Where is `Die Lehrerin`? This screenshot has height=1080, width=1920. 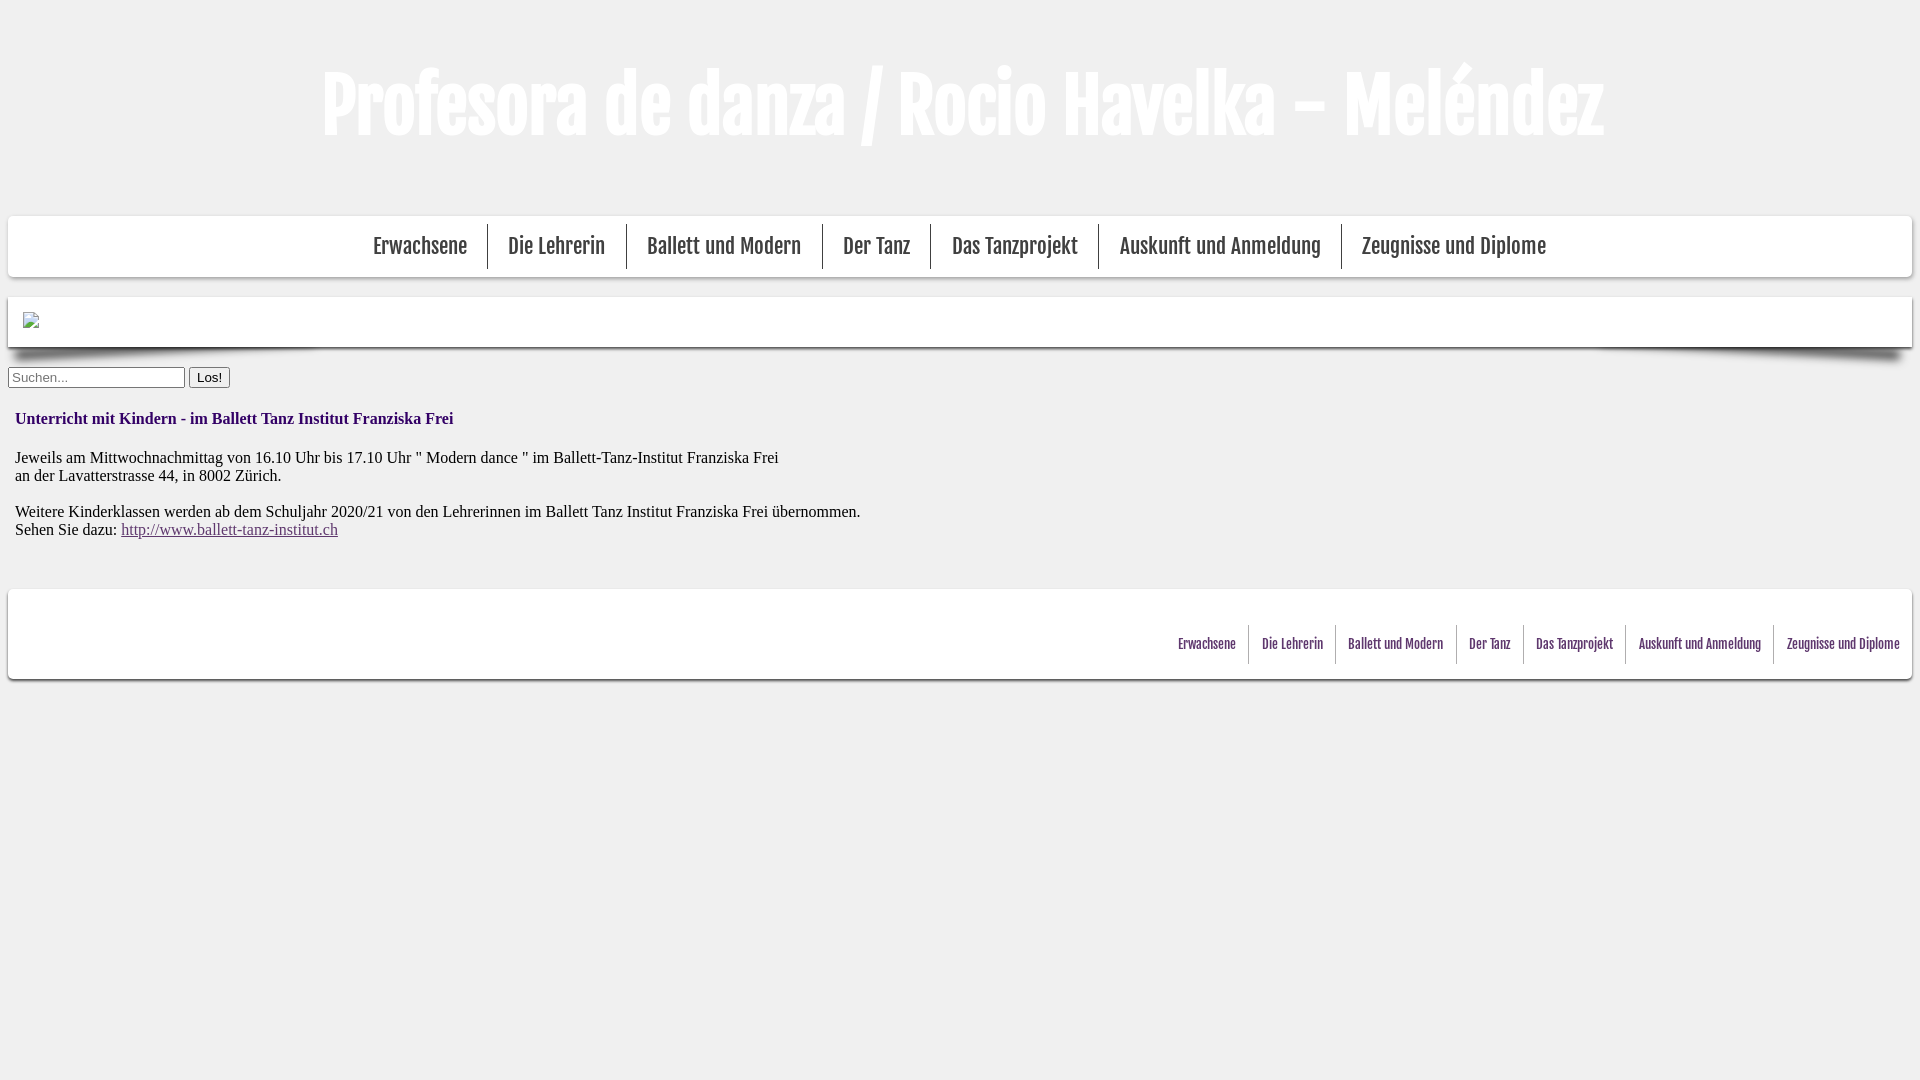
Die Lehrerin is located at coordinates (556, 247).